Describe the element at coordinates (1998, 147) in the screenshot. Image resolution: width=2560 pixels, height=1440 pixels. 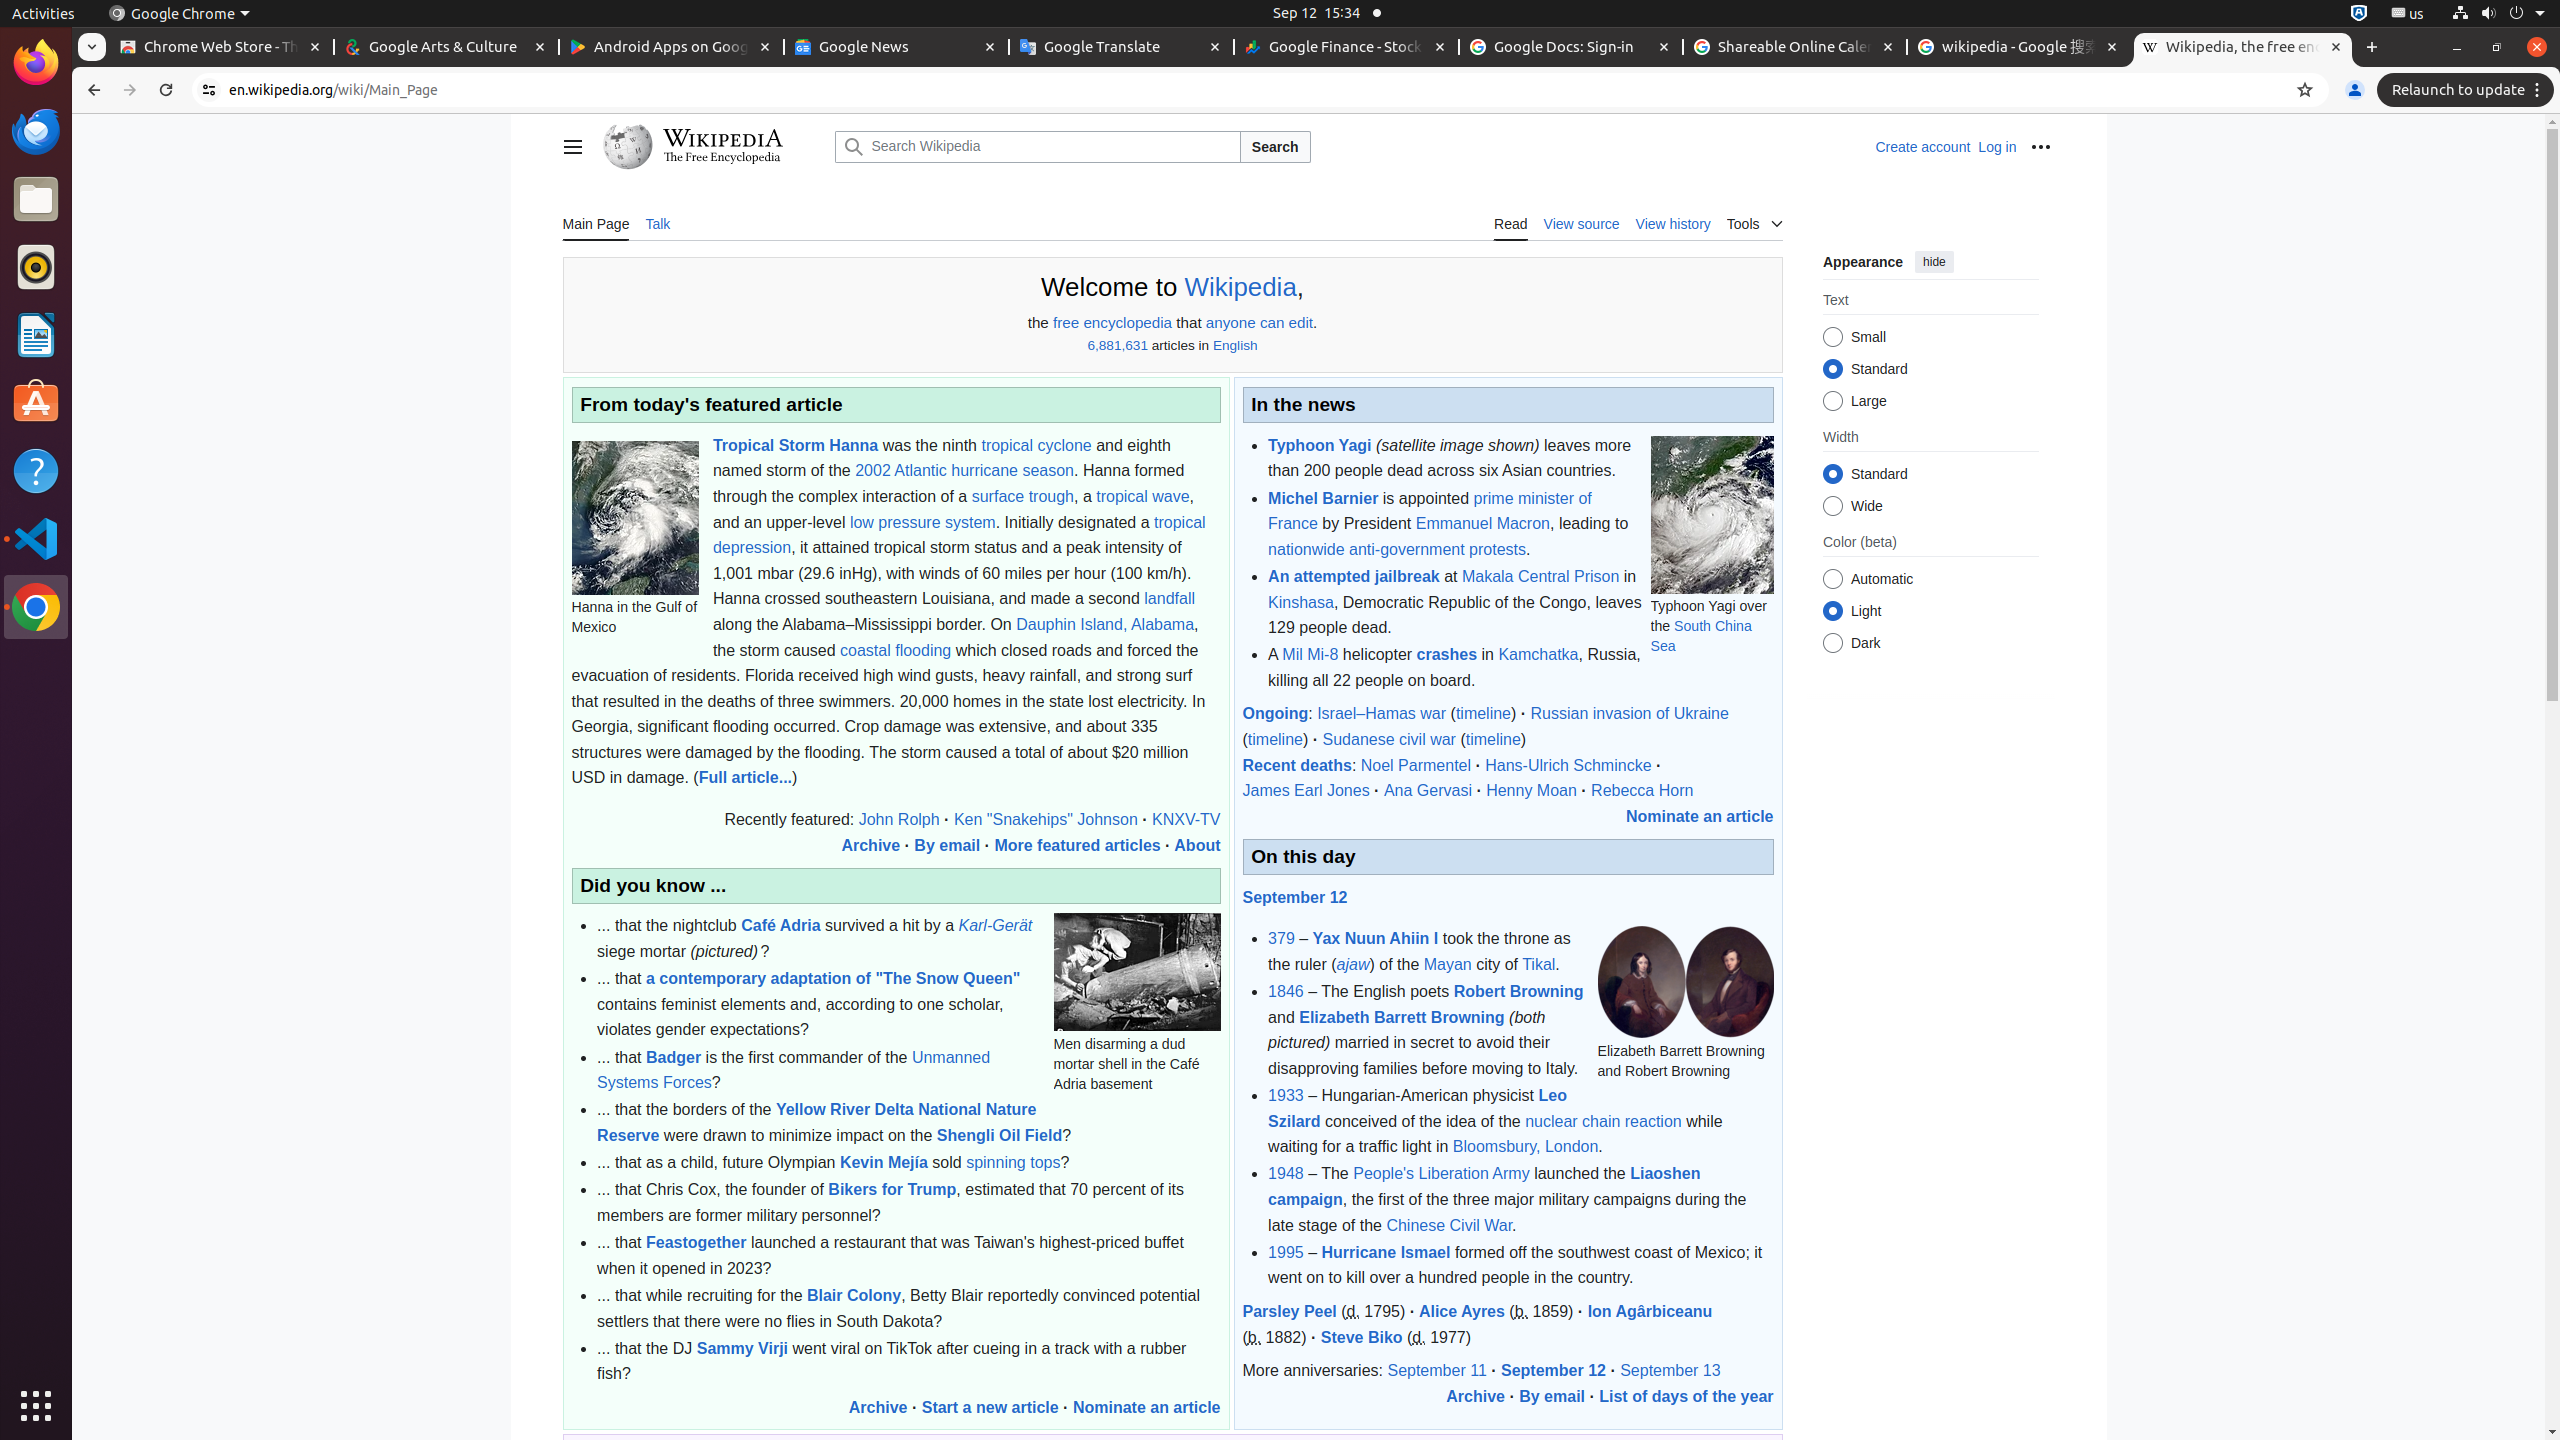
I see `Log in` at that location.